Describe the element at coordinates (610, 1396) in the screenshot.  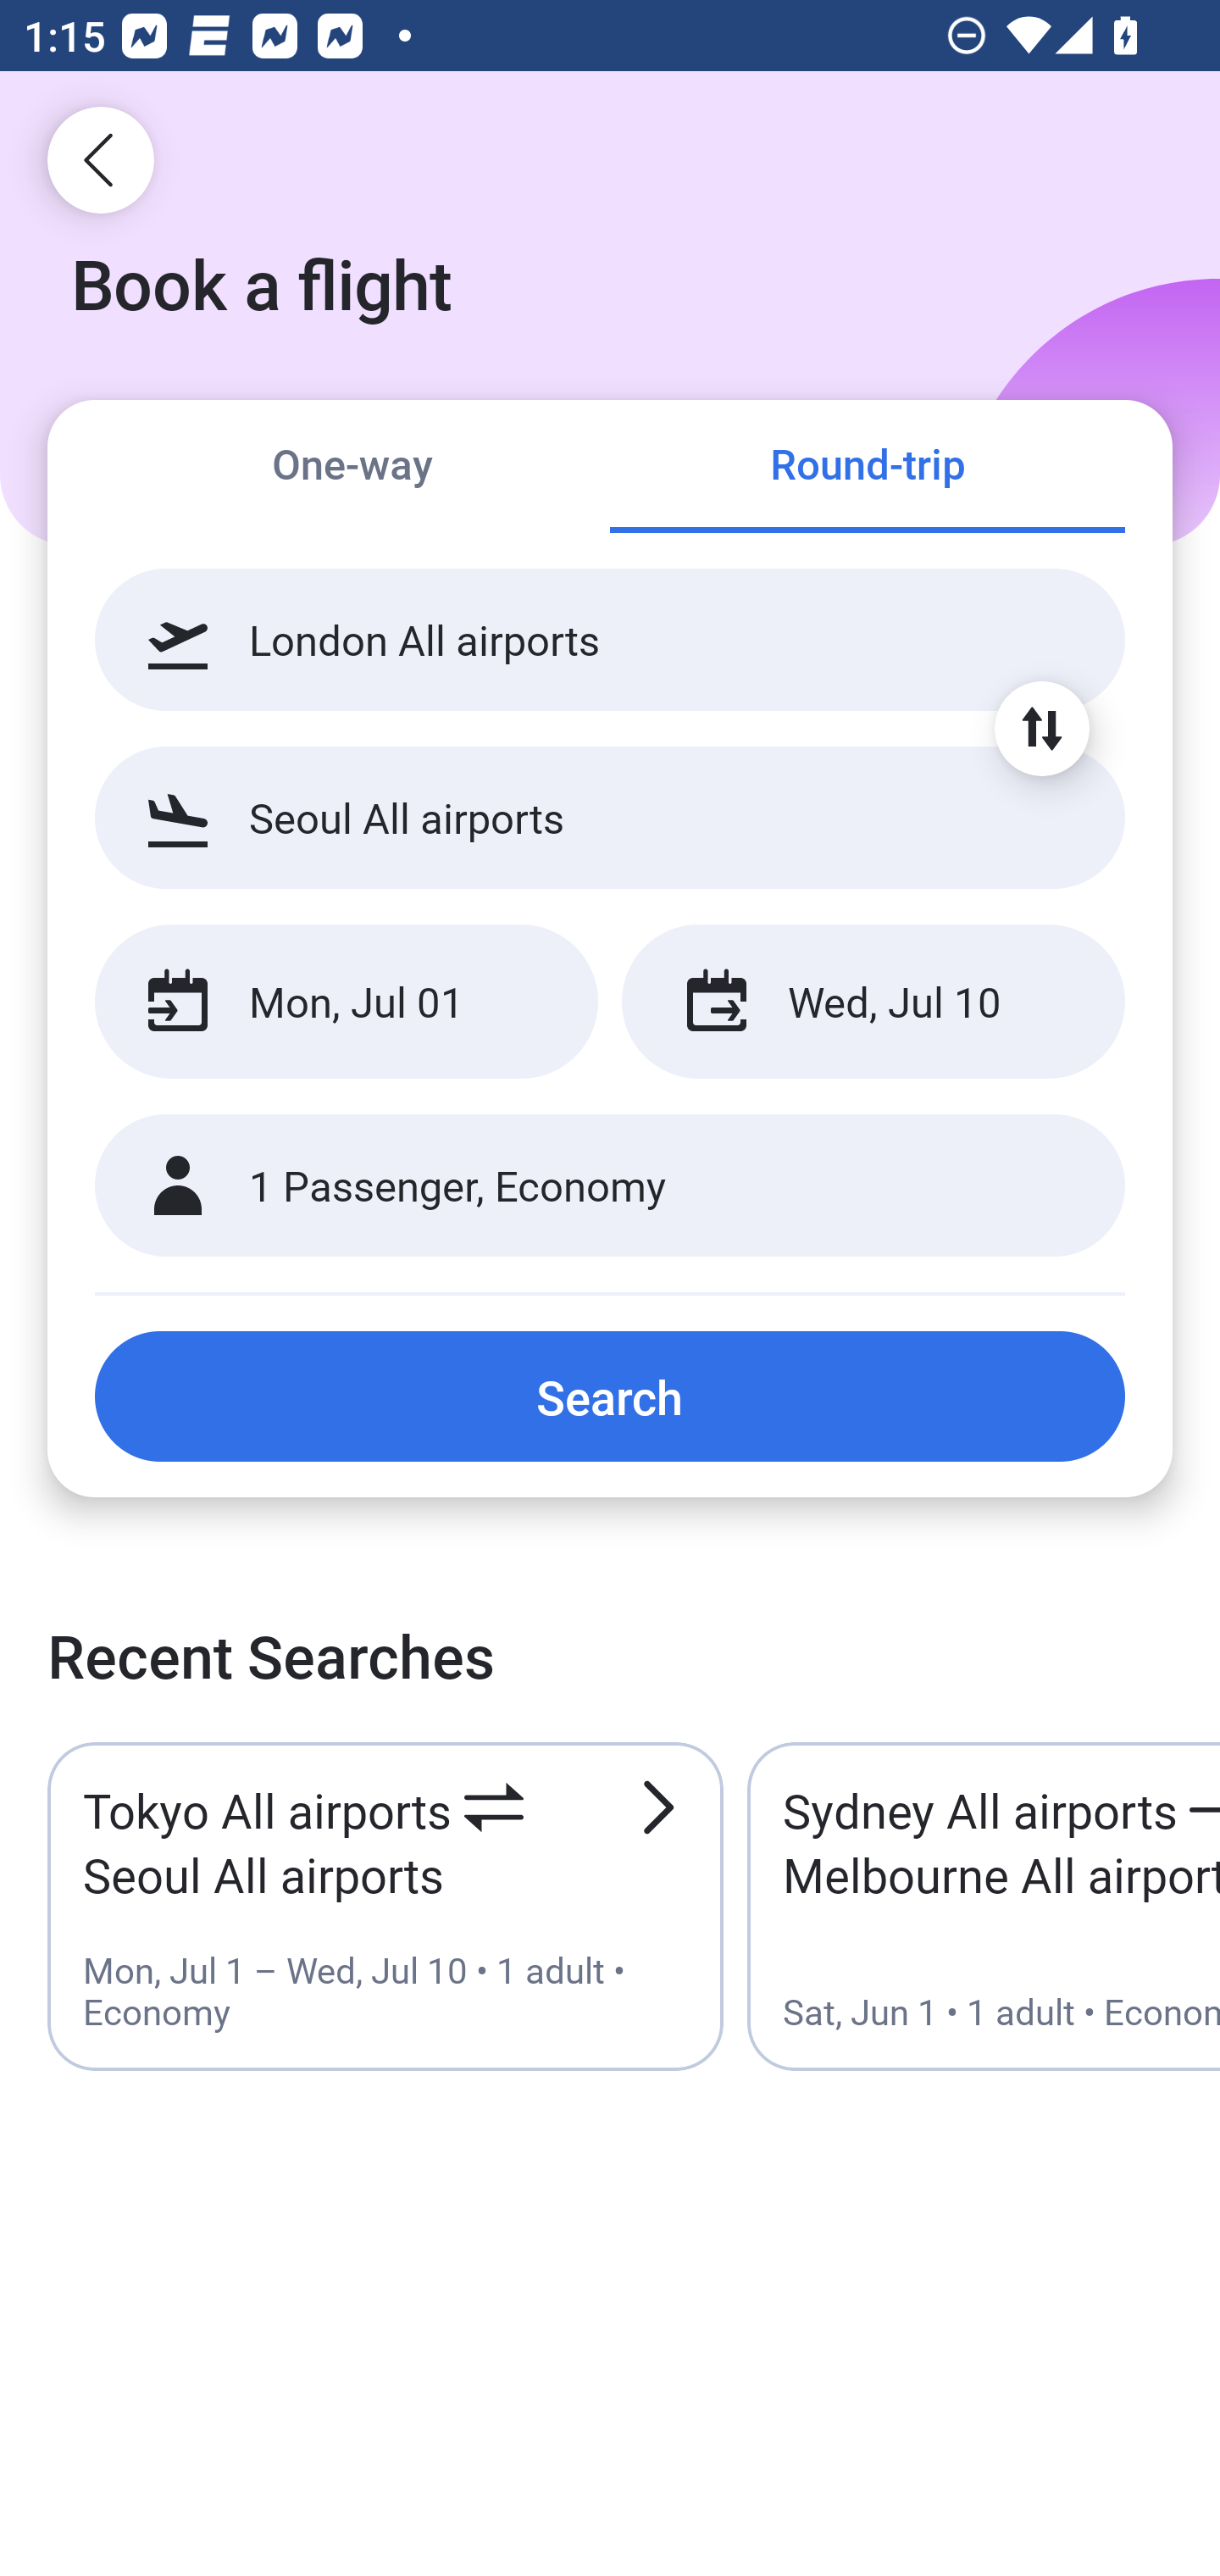
I see `Search` at that location.